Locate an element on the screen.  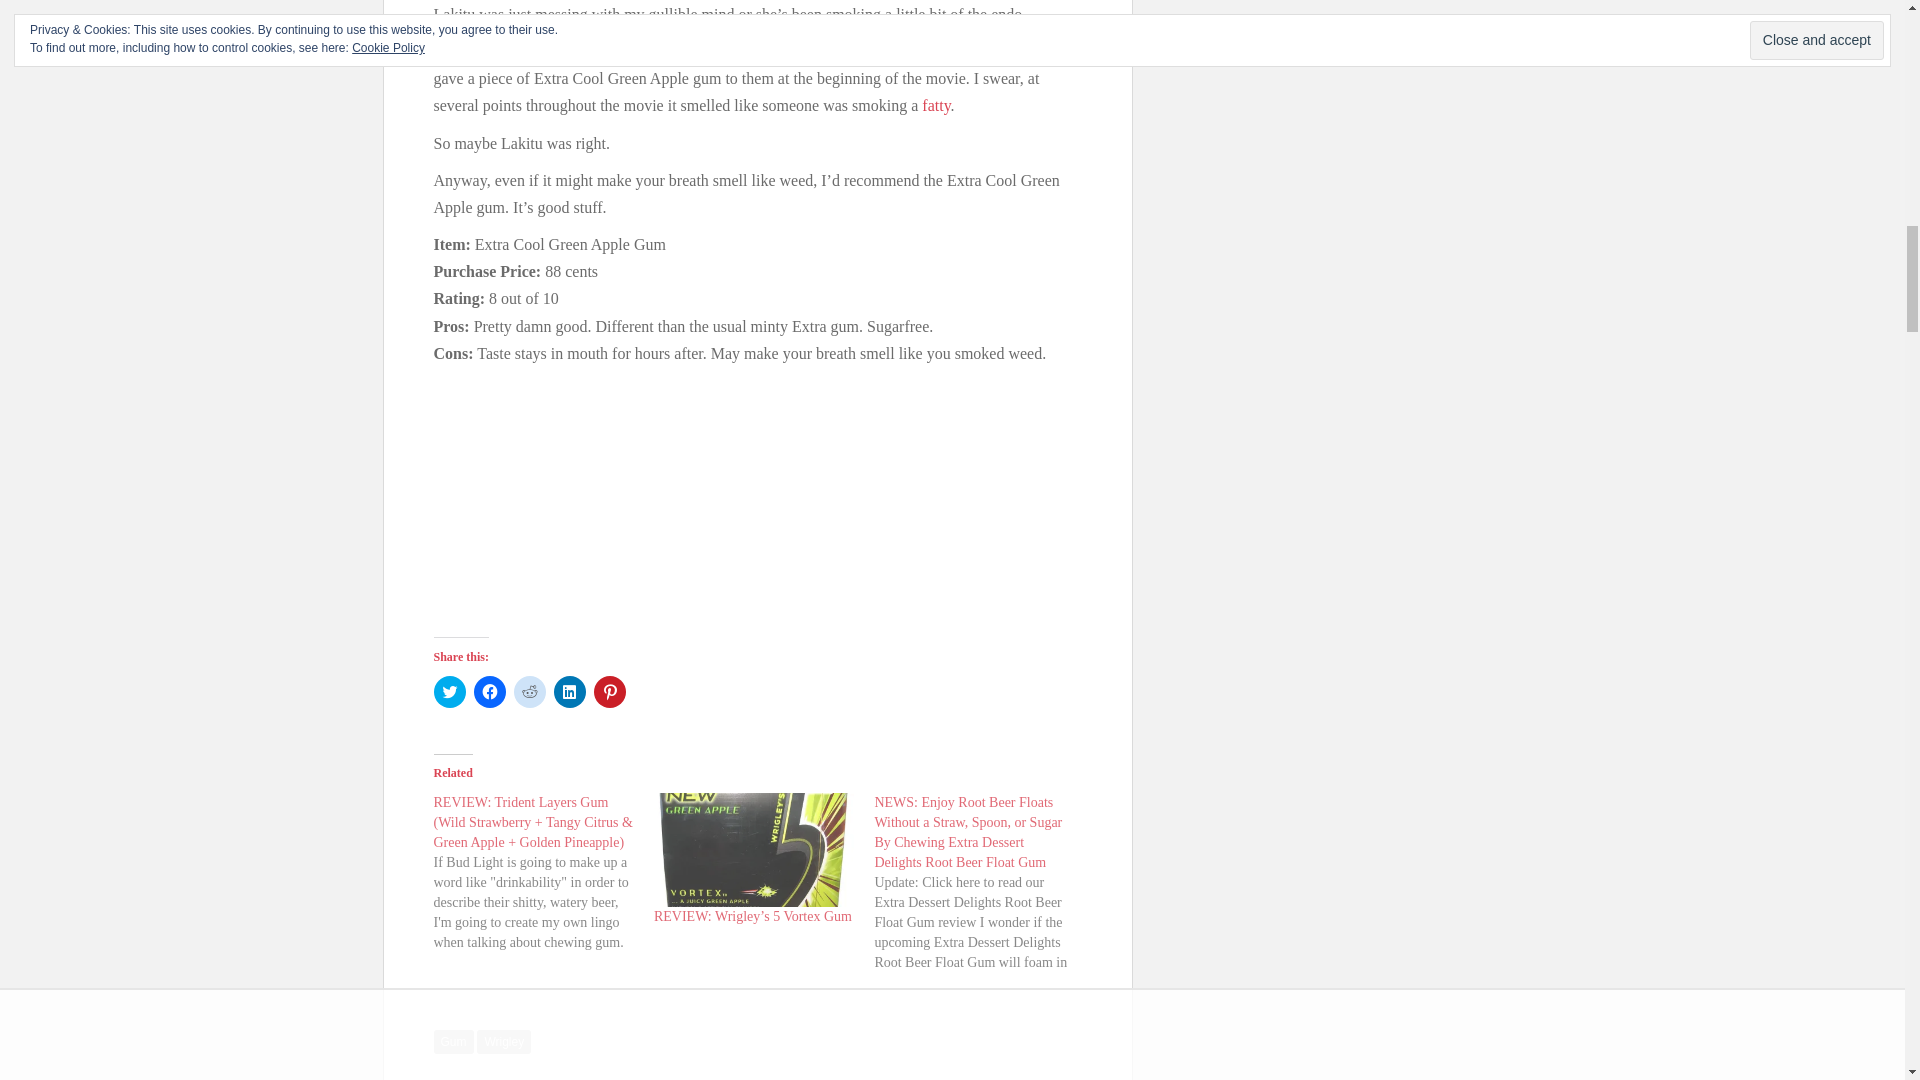
Click to share on Facebook is located at coordinates (490, 692).